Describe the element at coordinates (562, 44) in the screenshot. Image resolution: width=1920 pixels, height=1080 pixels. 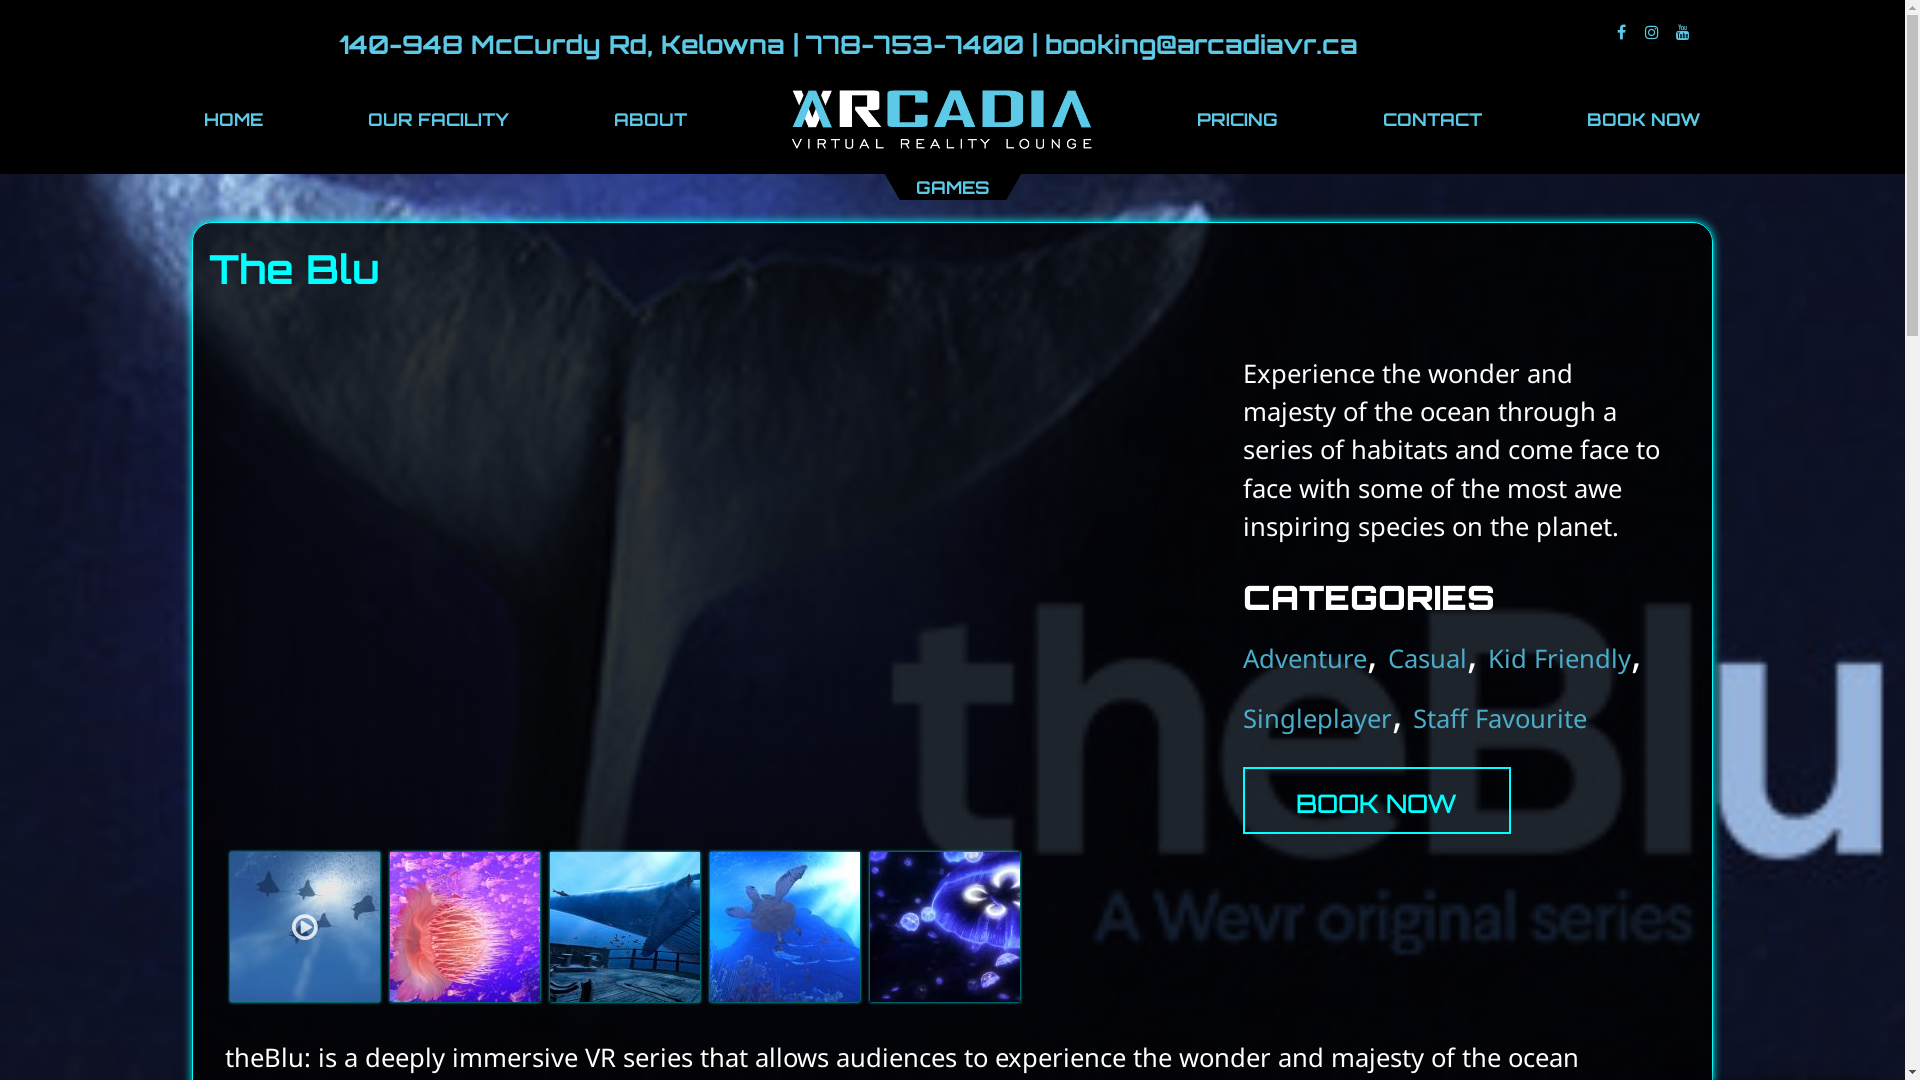
I see `140-948 McCurdy Rd, Kelowna` at that location.